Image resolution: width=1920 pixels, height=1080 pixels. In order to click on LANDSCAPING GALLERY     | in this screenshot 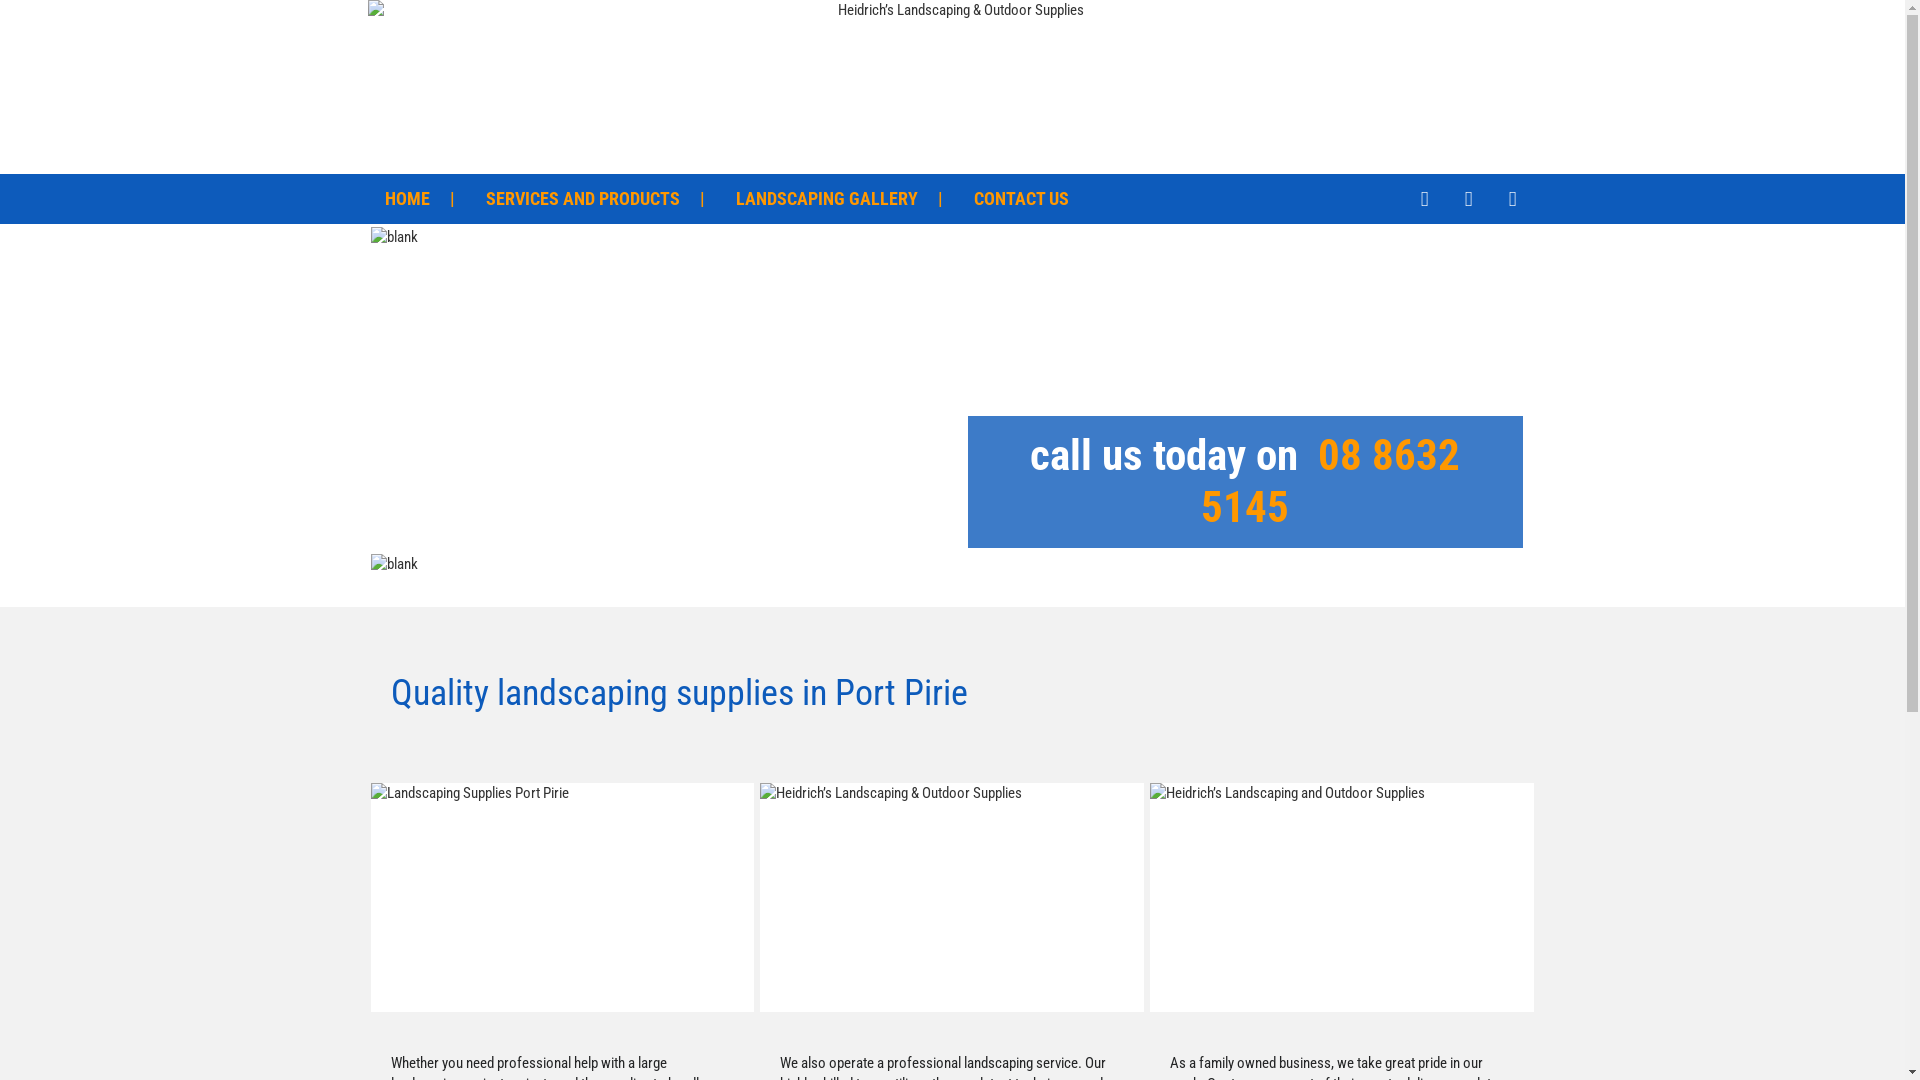, I will do `click(840, 199)`.